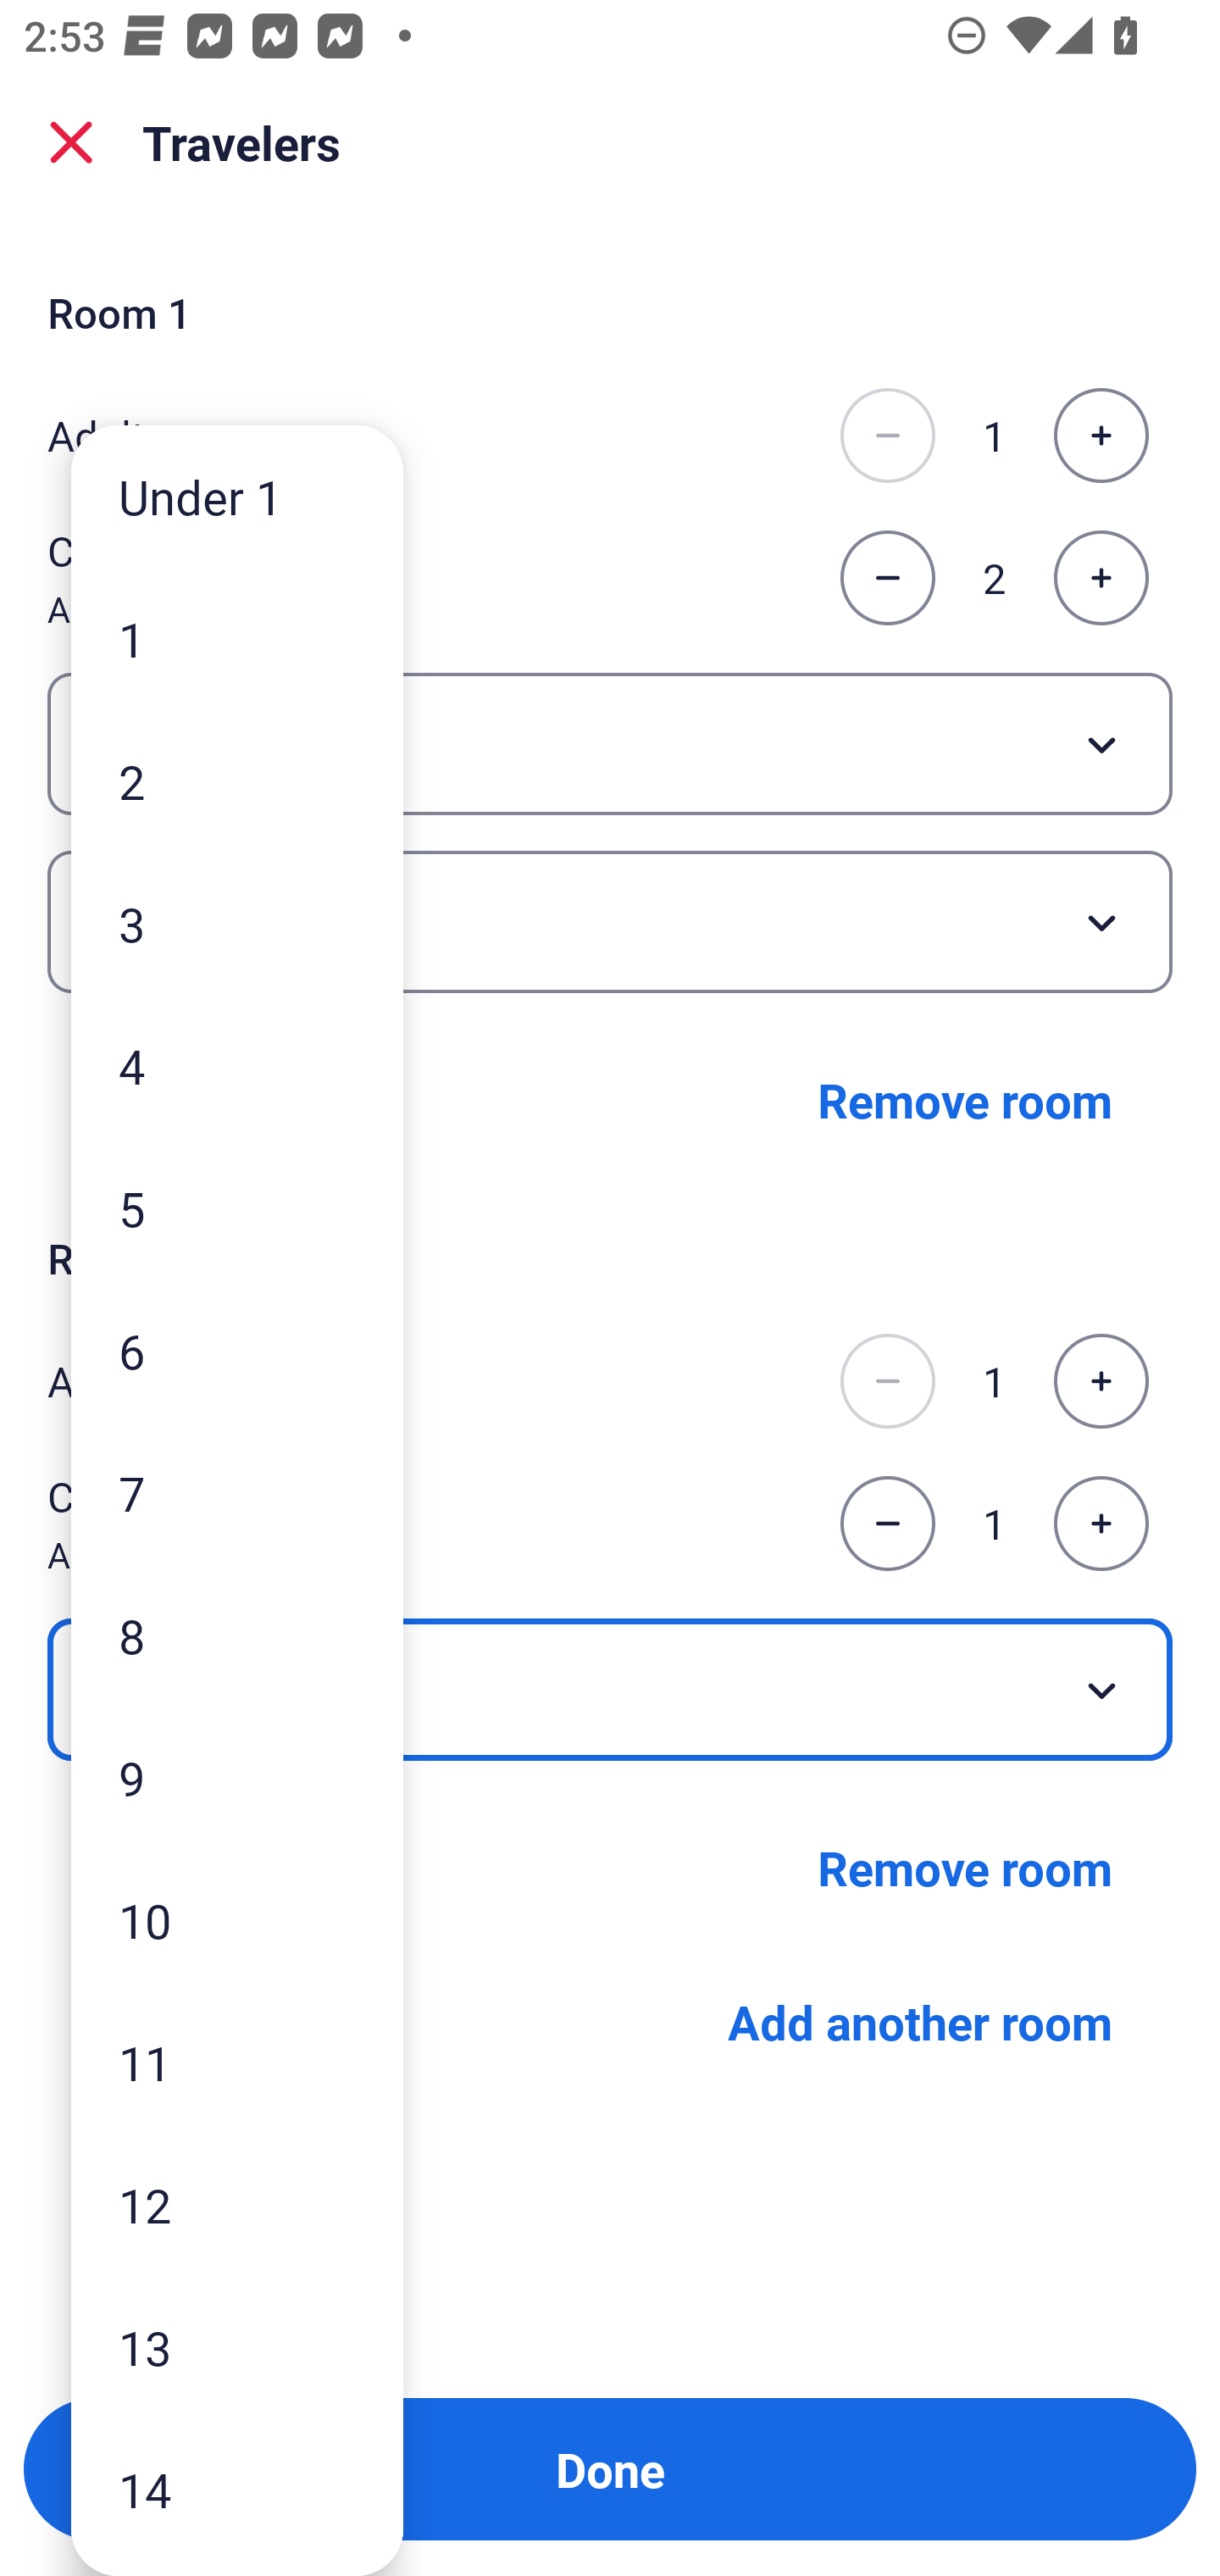 Image resolution: width=1220 pixels, height=2576 pixels. What do you see at coordinates (237, 1493) in the screenshot?
I see `7` at bounding box center [237, 1493].